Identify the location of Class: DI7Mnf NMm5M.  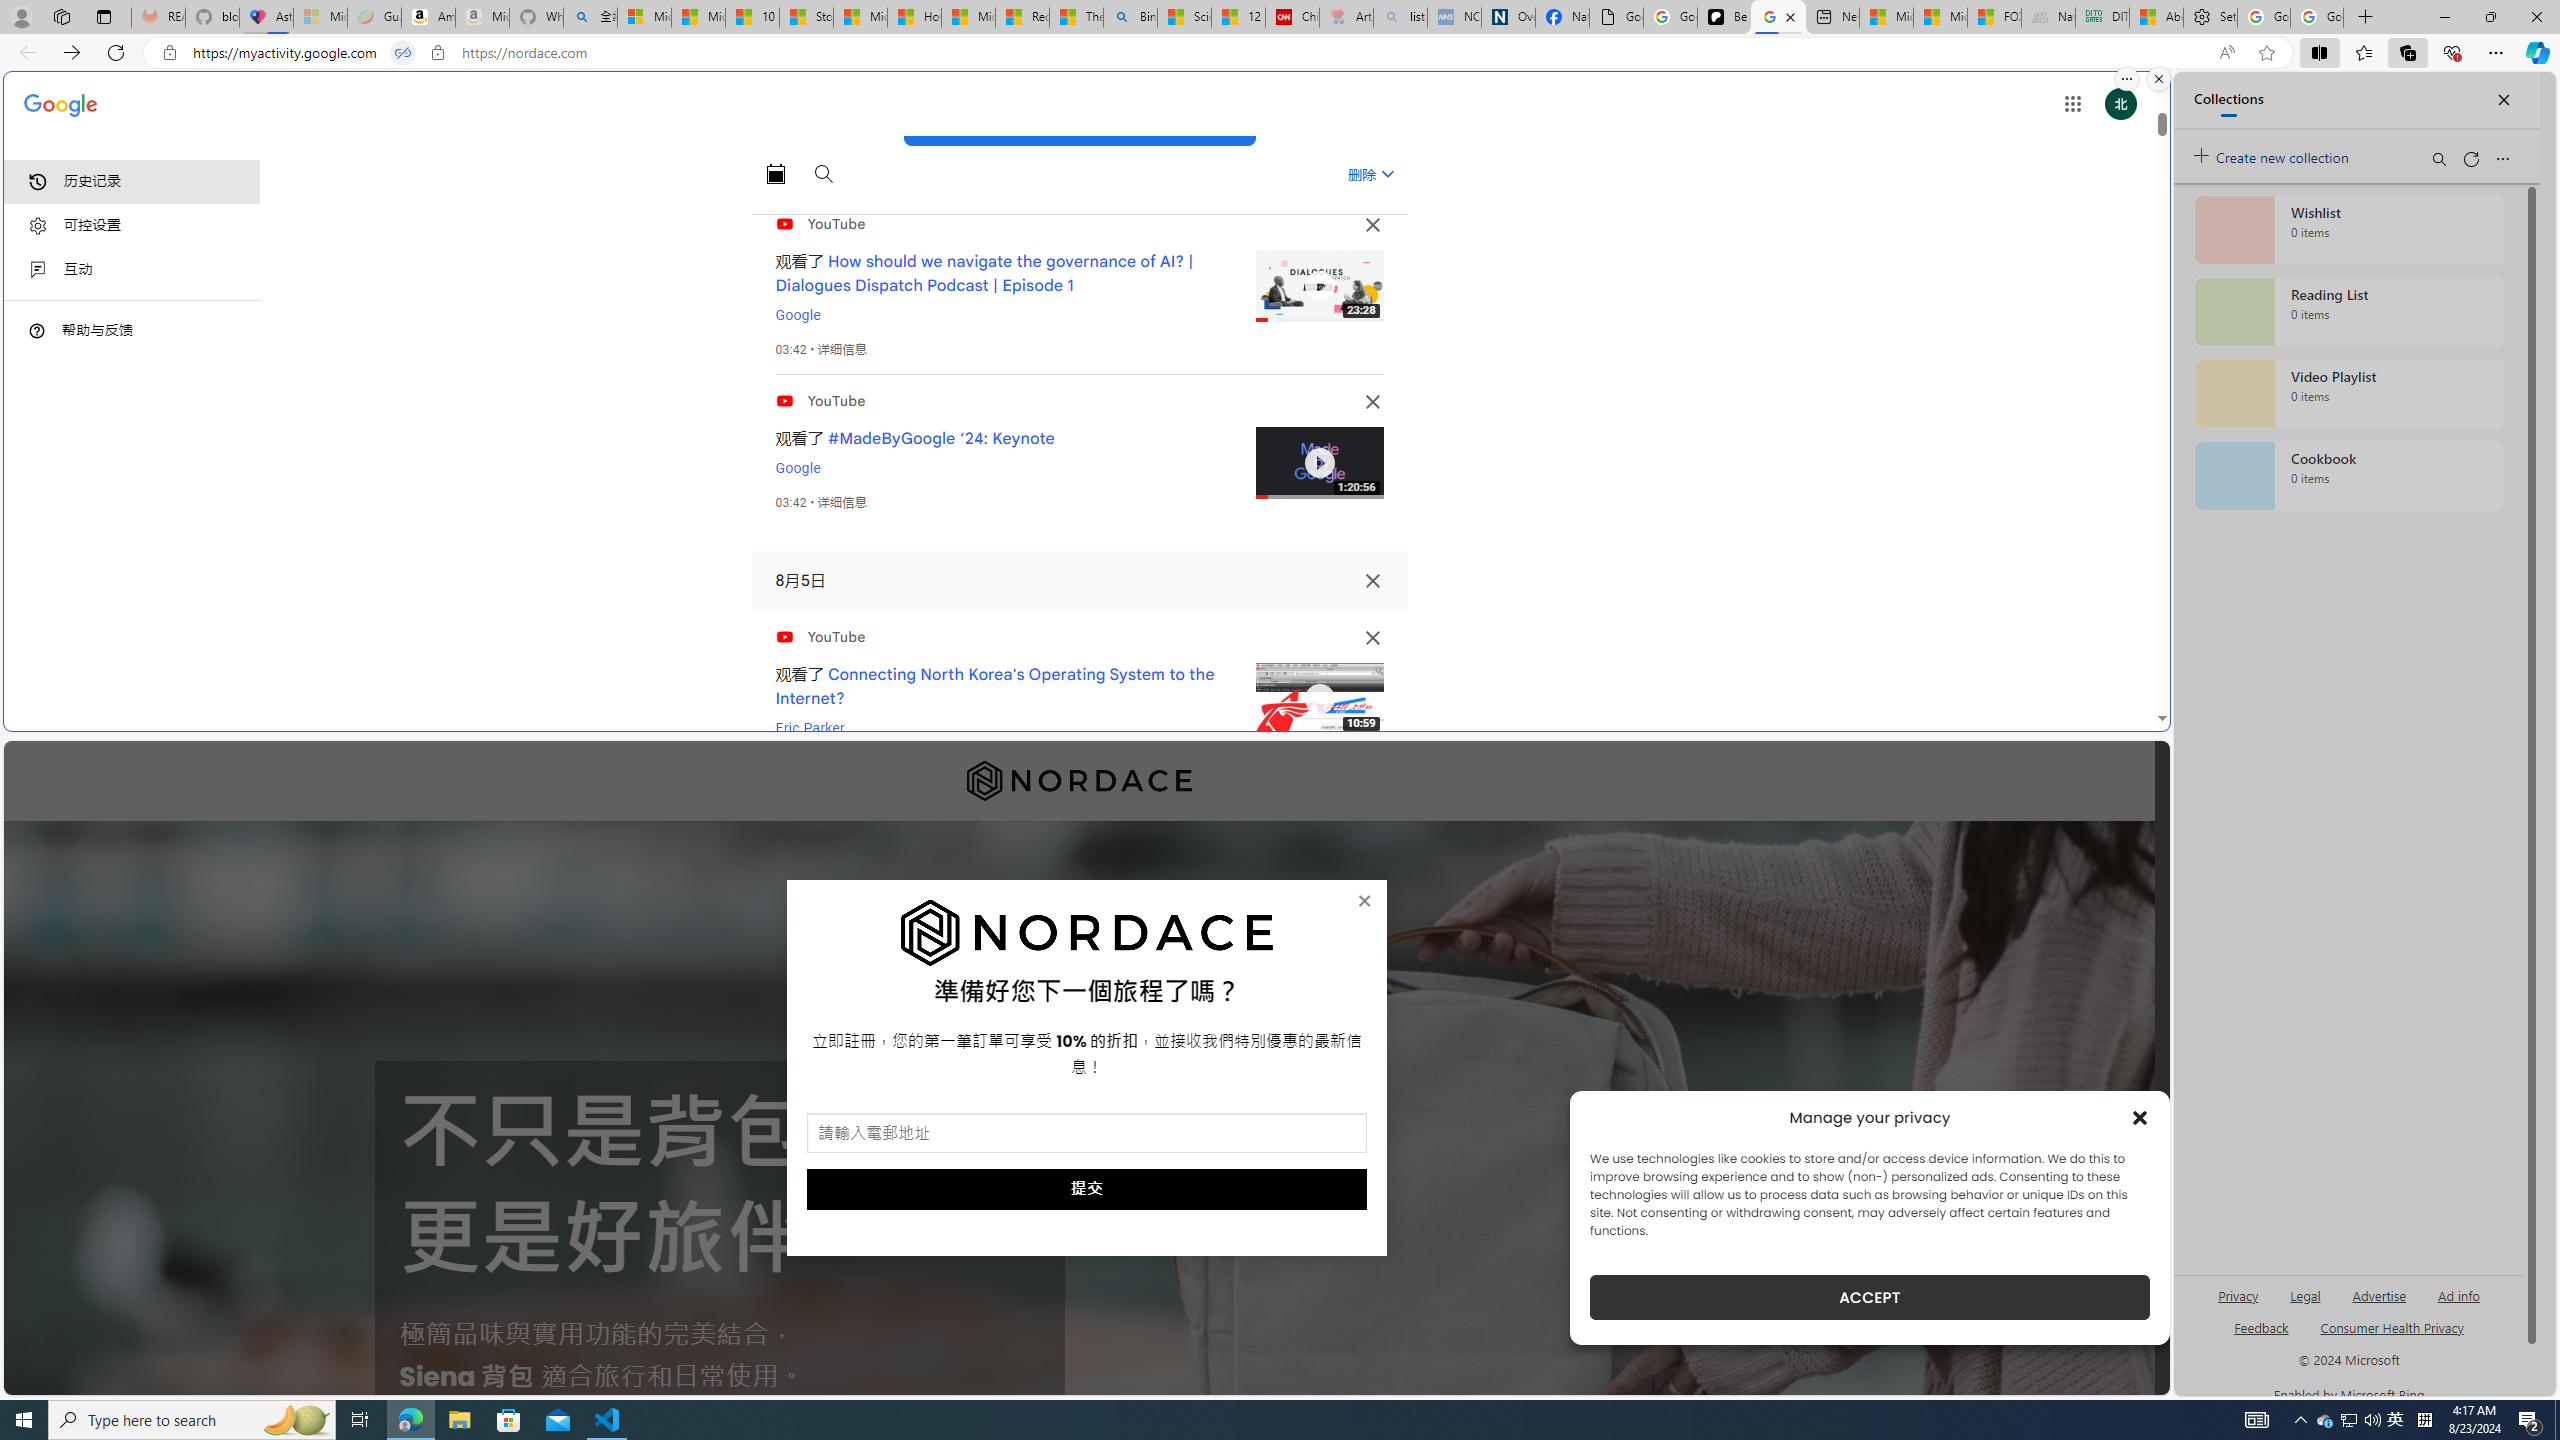
(1372, 580).